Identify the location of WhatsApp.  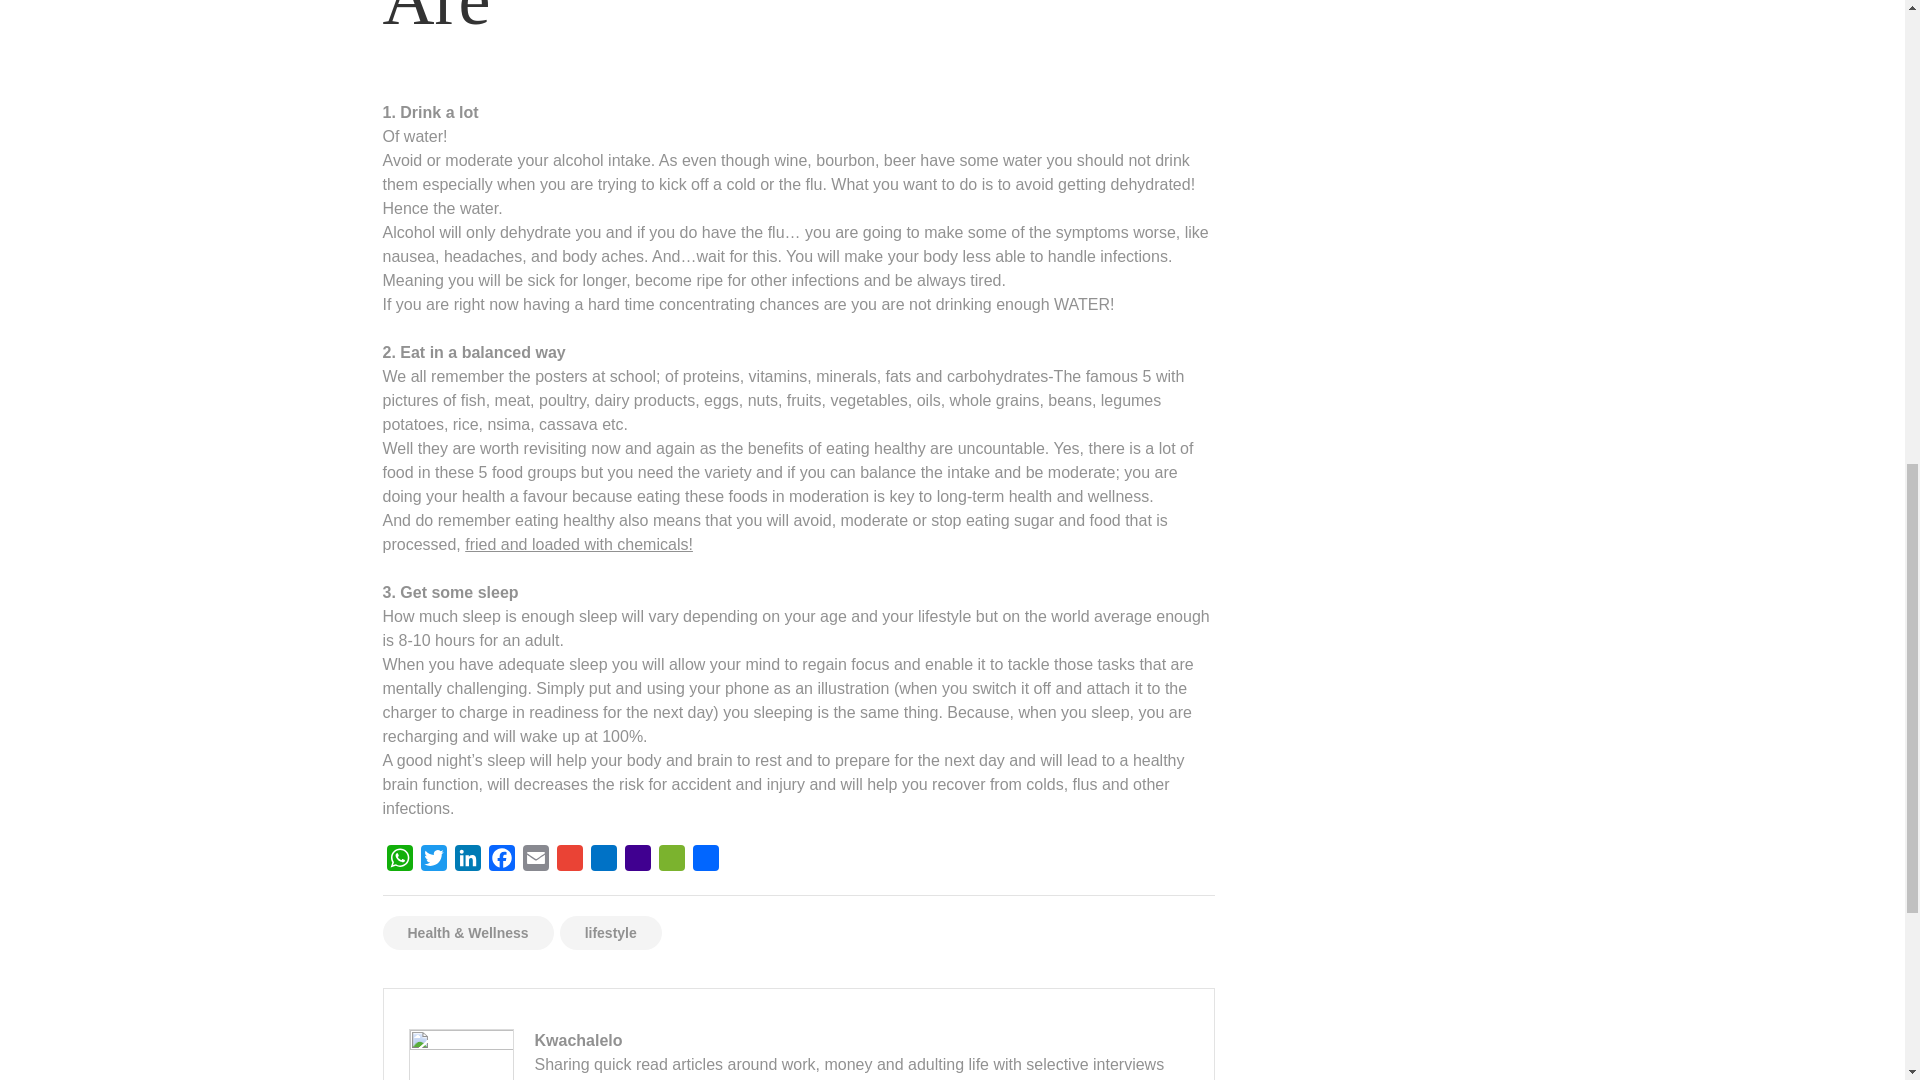
(399, 862).